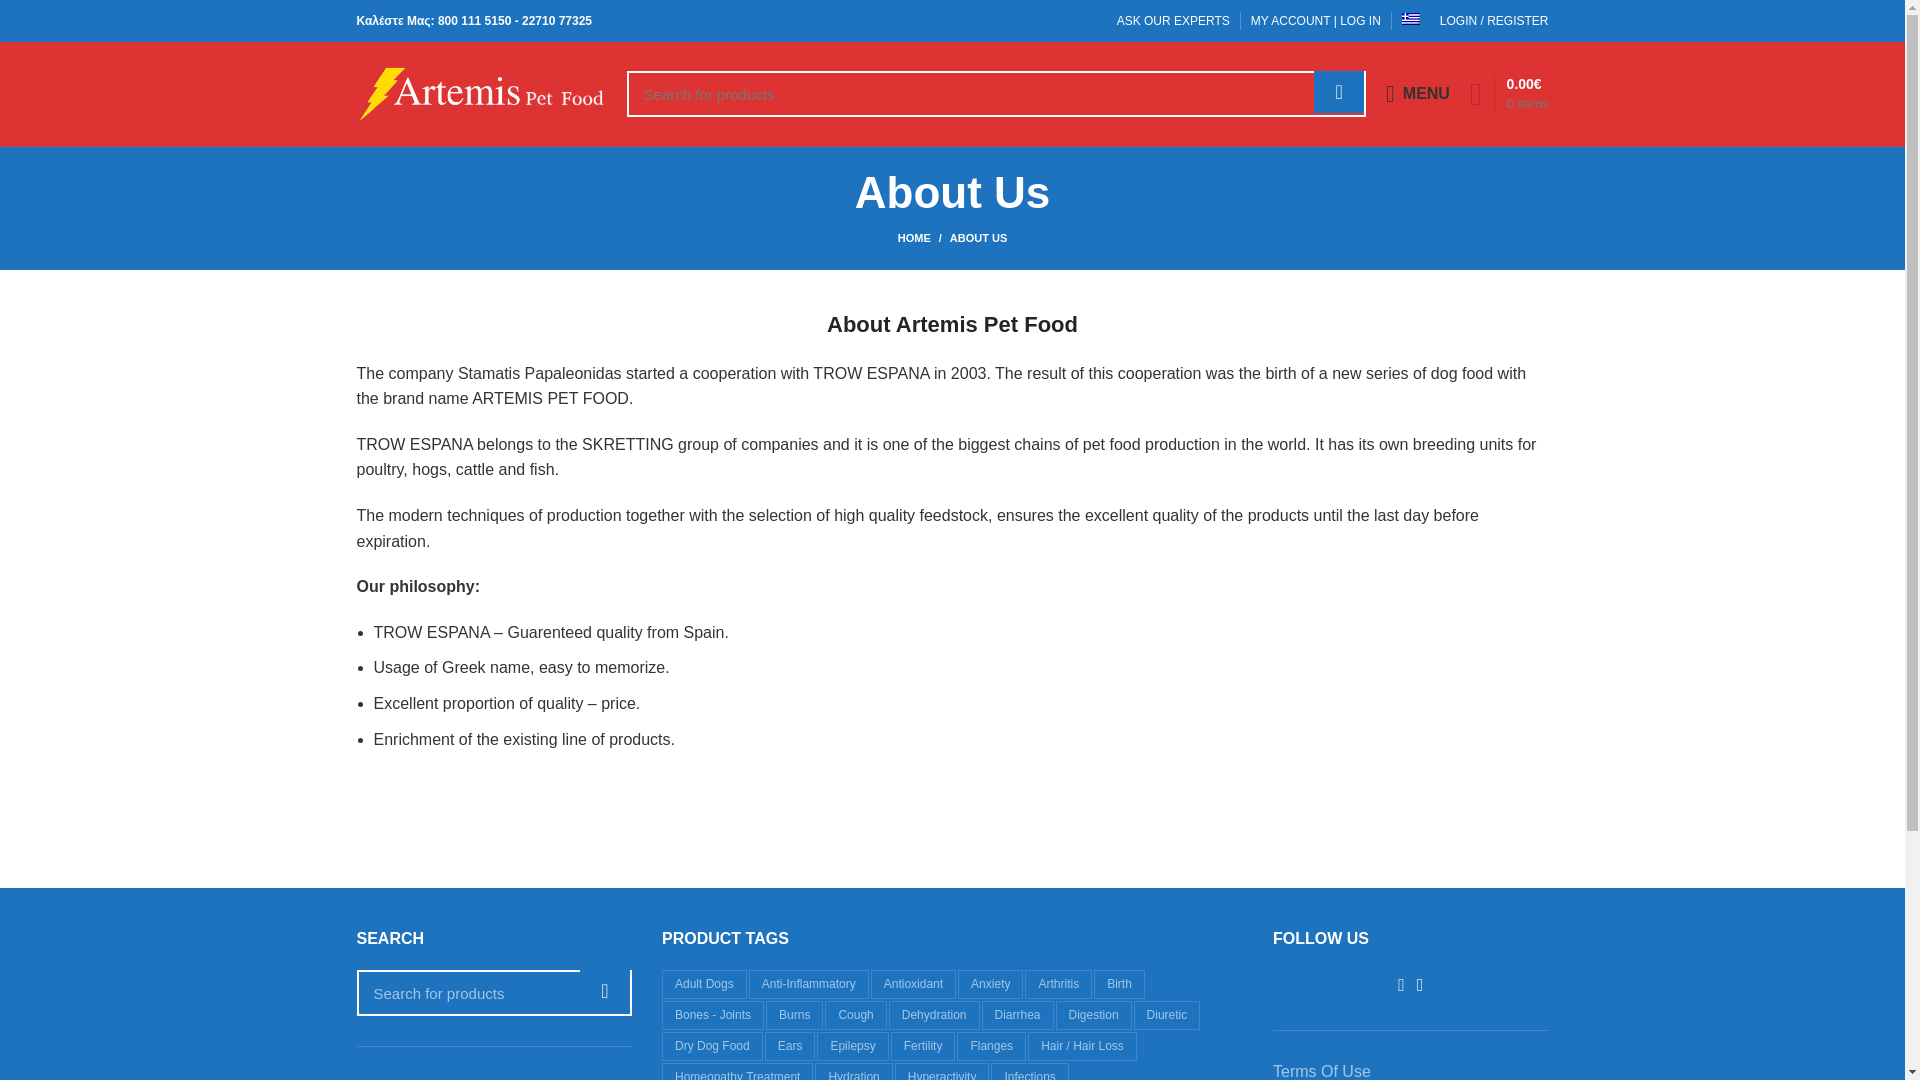  What do you see at coordinates (808, 984) in the screenshot?
I see `Anti-Inflammatory` at bounding box center [808, 984].